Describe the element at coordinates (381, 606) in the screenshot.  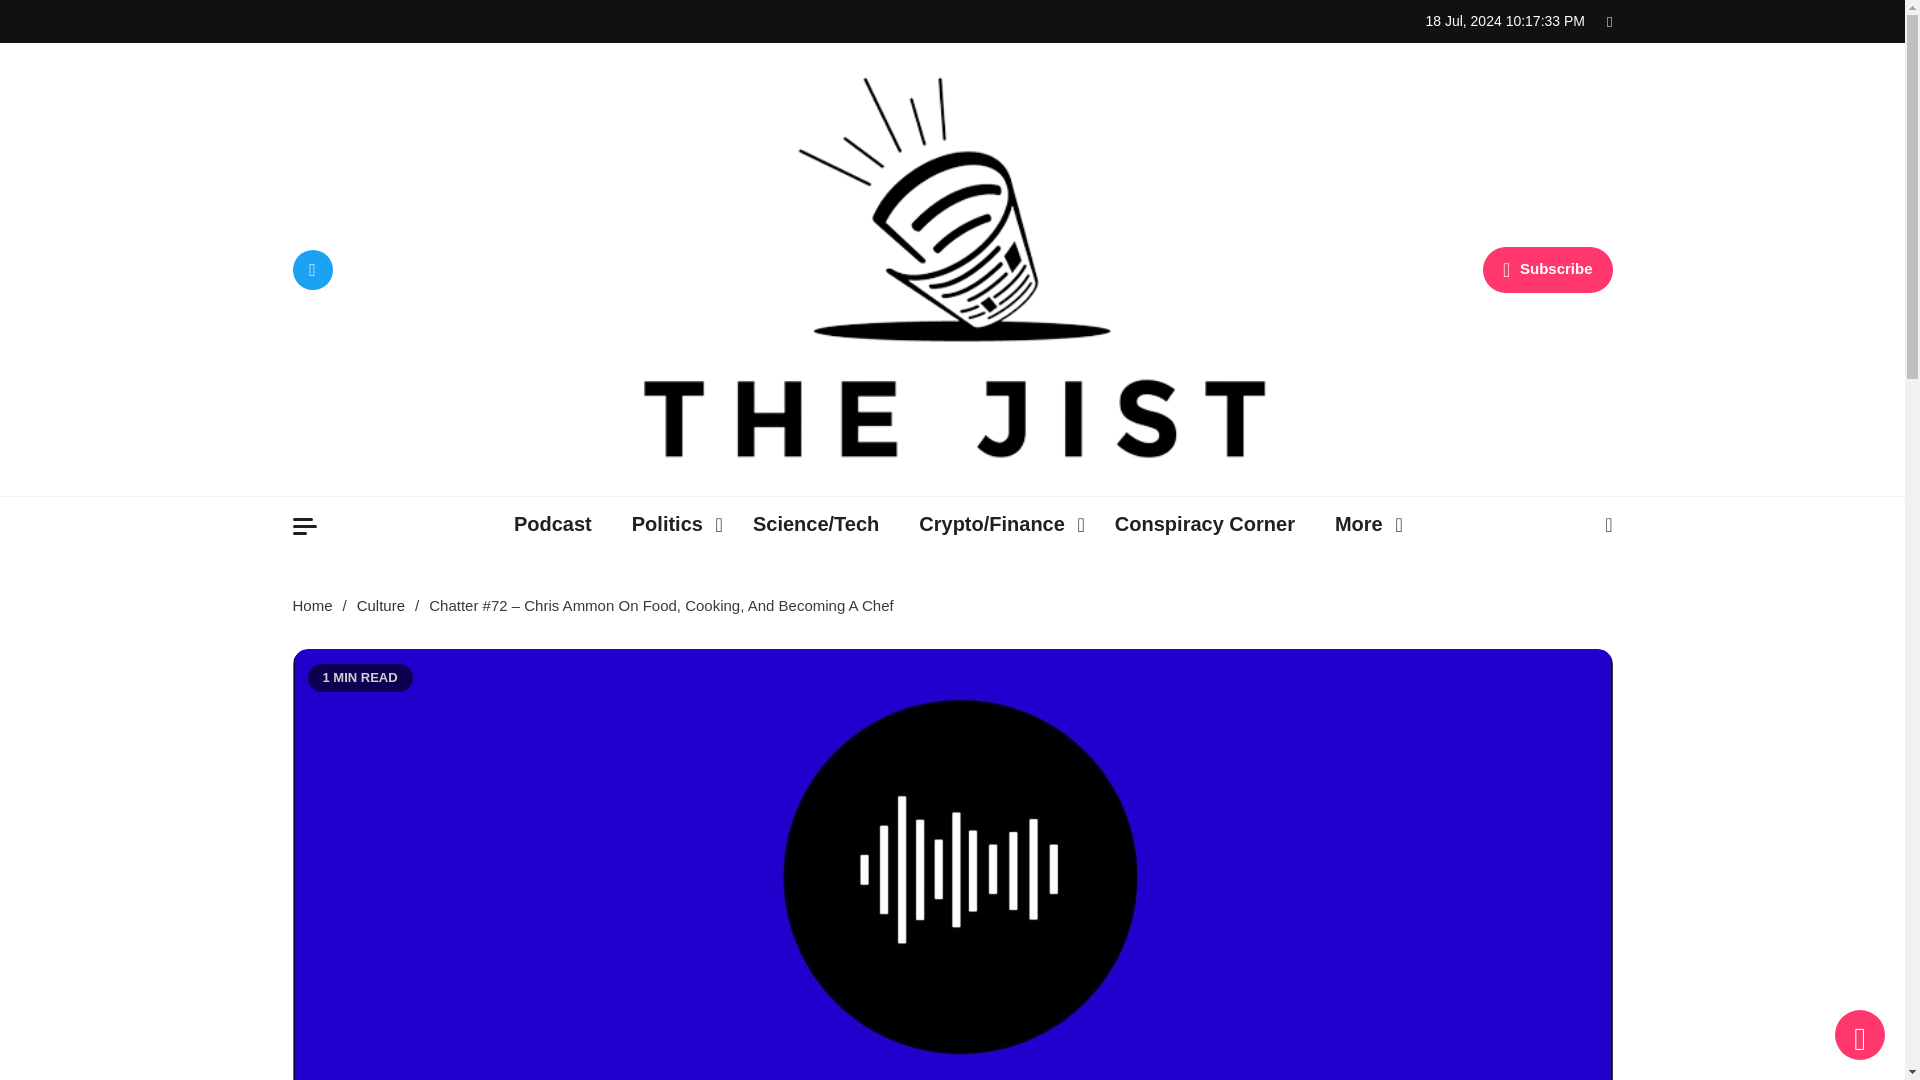
I see `Culture` at that location.